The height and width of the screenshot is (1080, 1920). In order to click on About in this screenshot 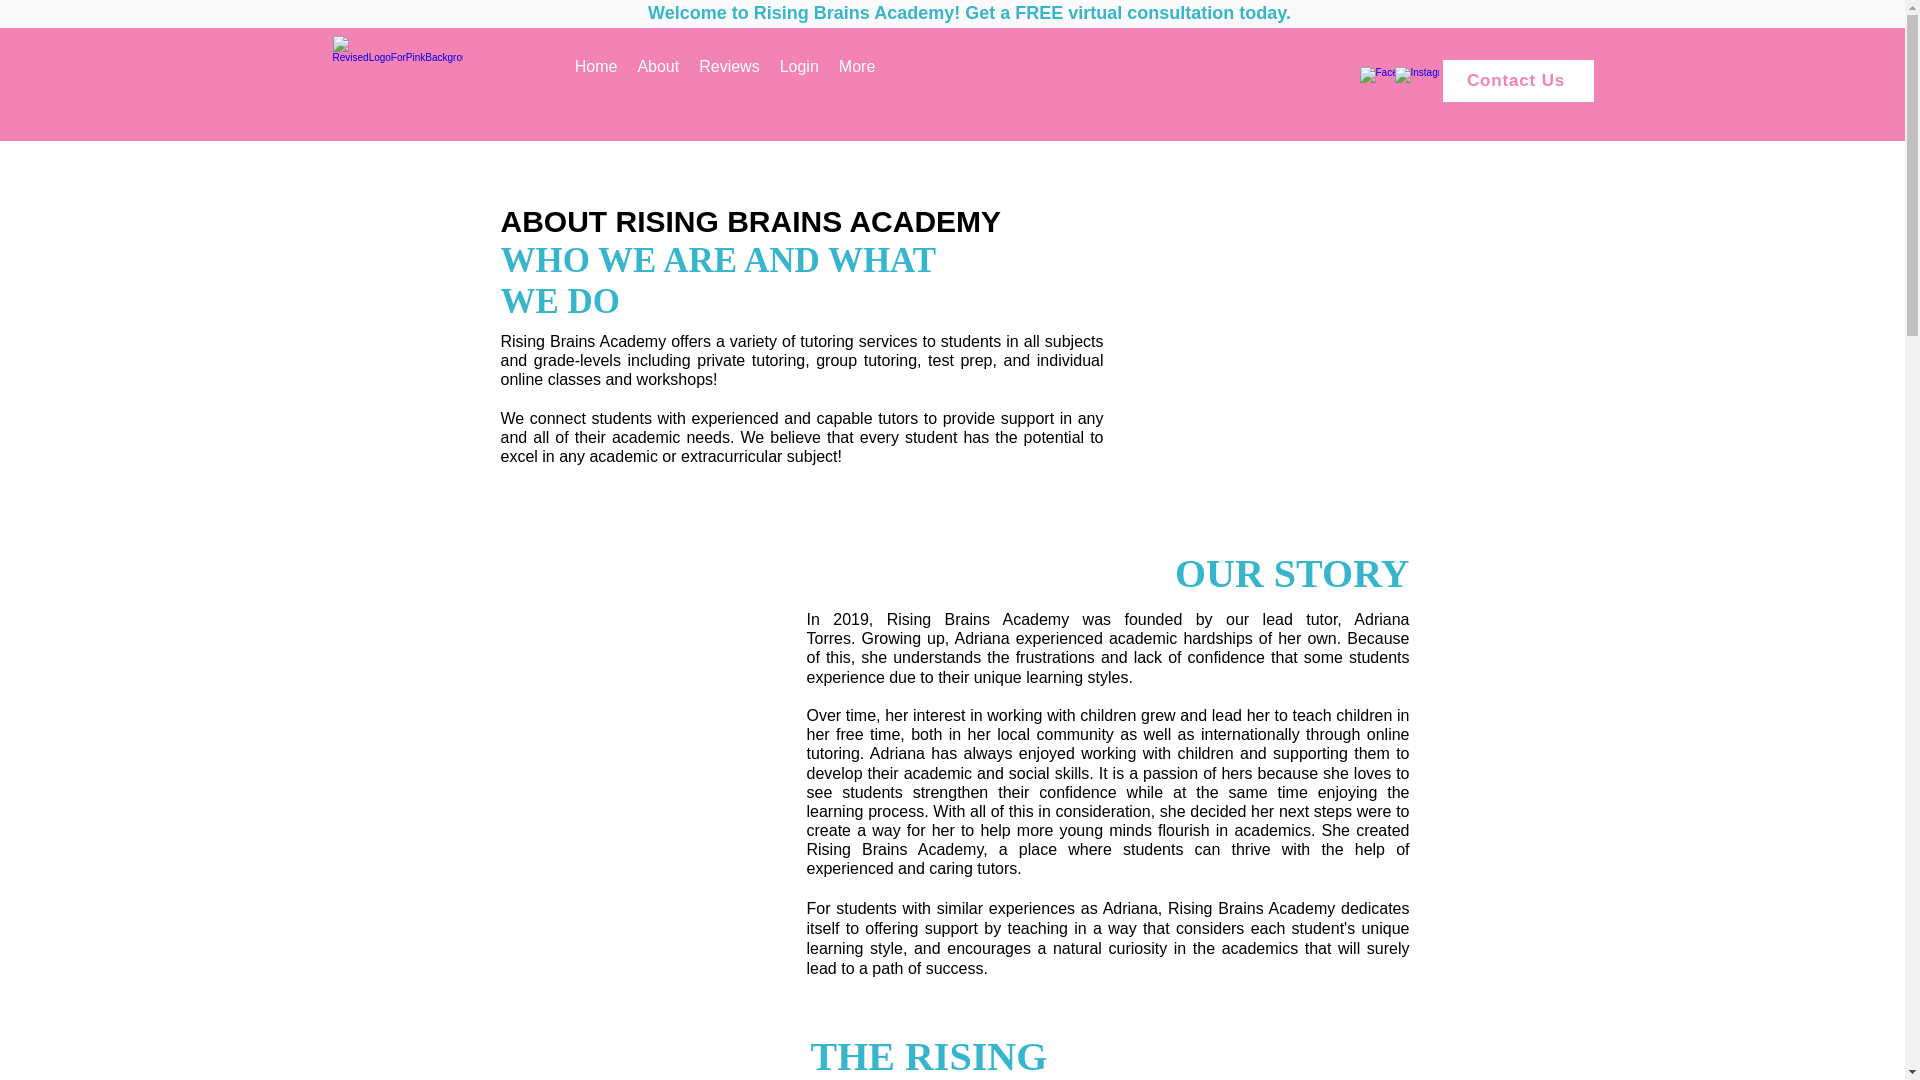, I will do `click(658, 81)`.